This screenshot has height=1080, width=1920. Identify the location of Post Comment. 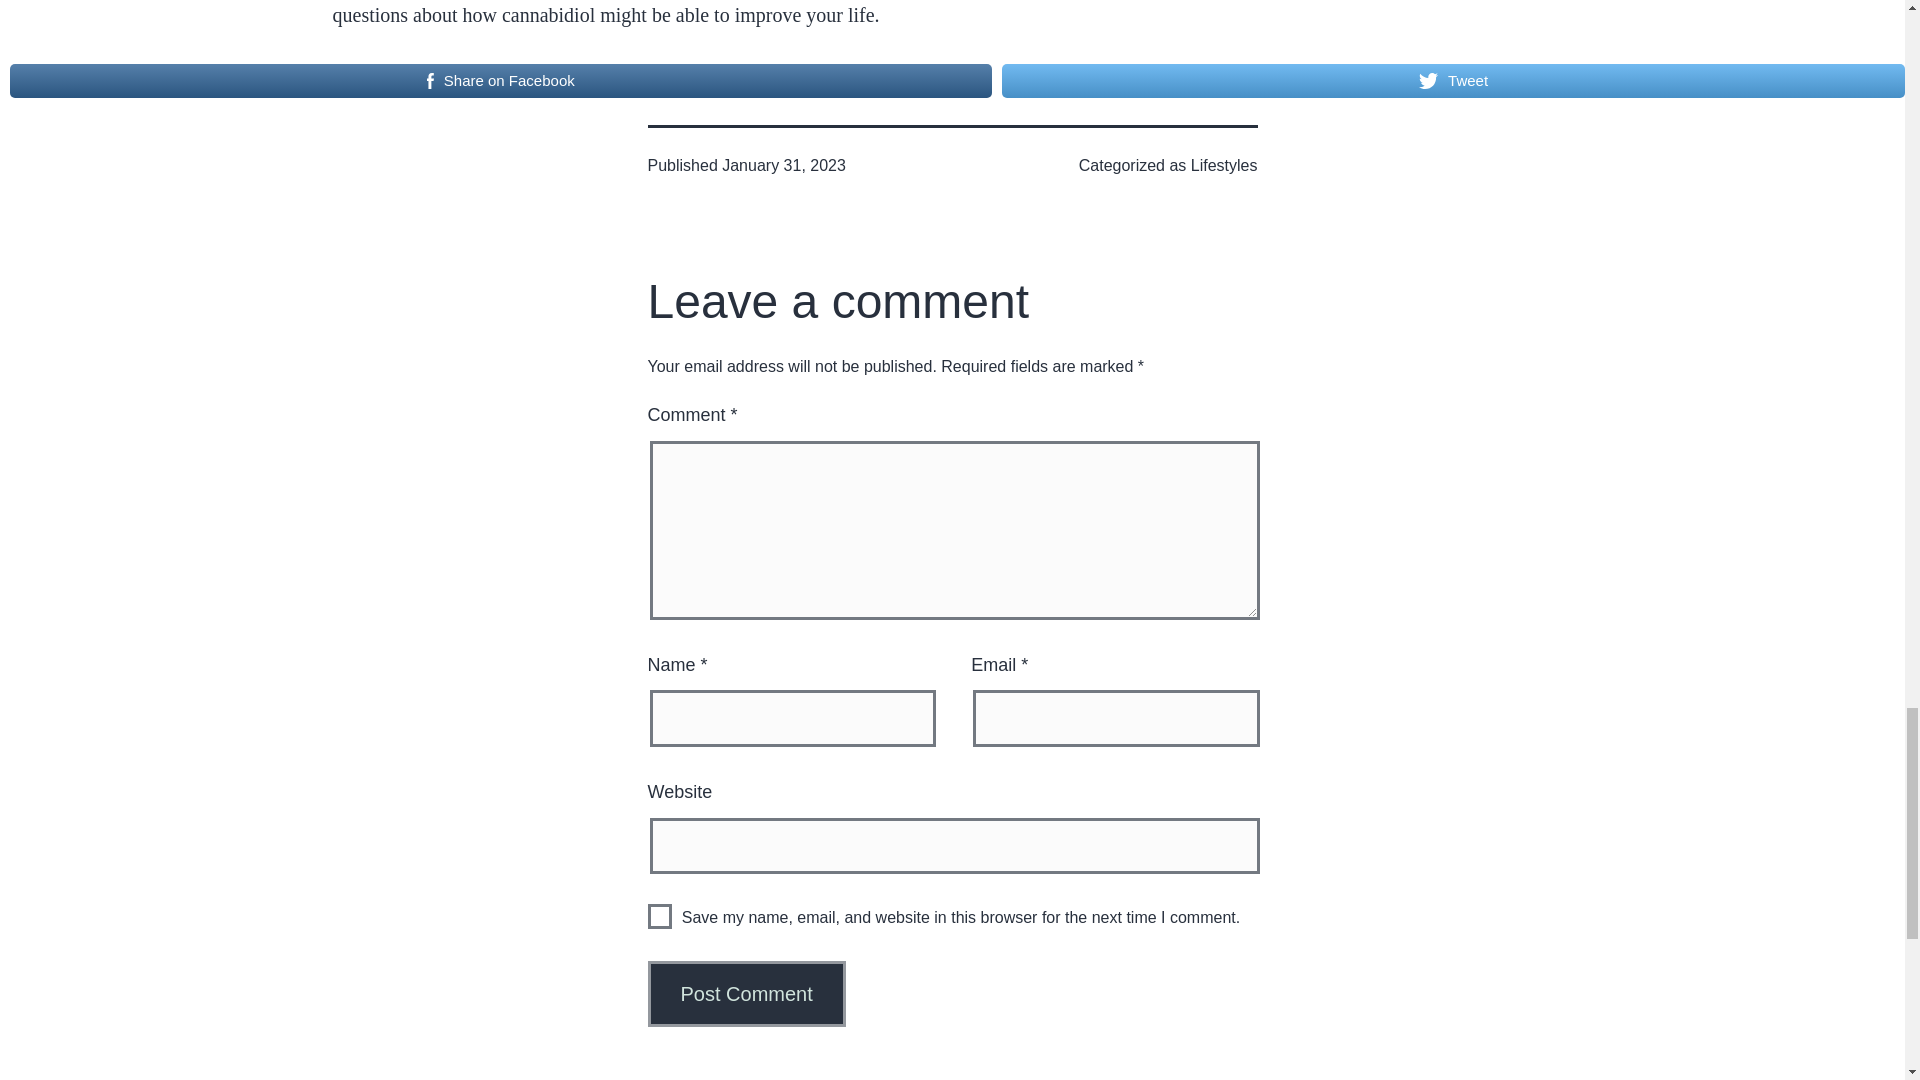
(747, 994).